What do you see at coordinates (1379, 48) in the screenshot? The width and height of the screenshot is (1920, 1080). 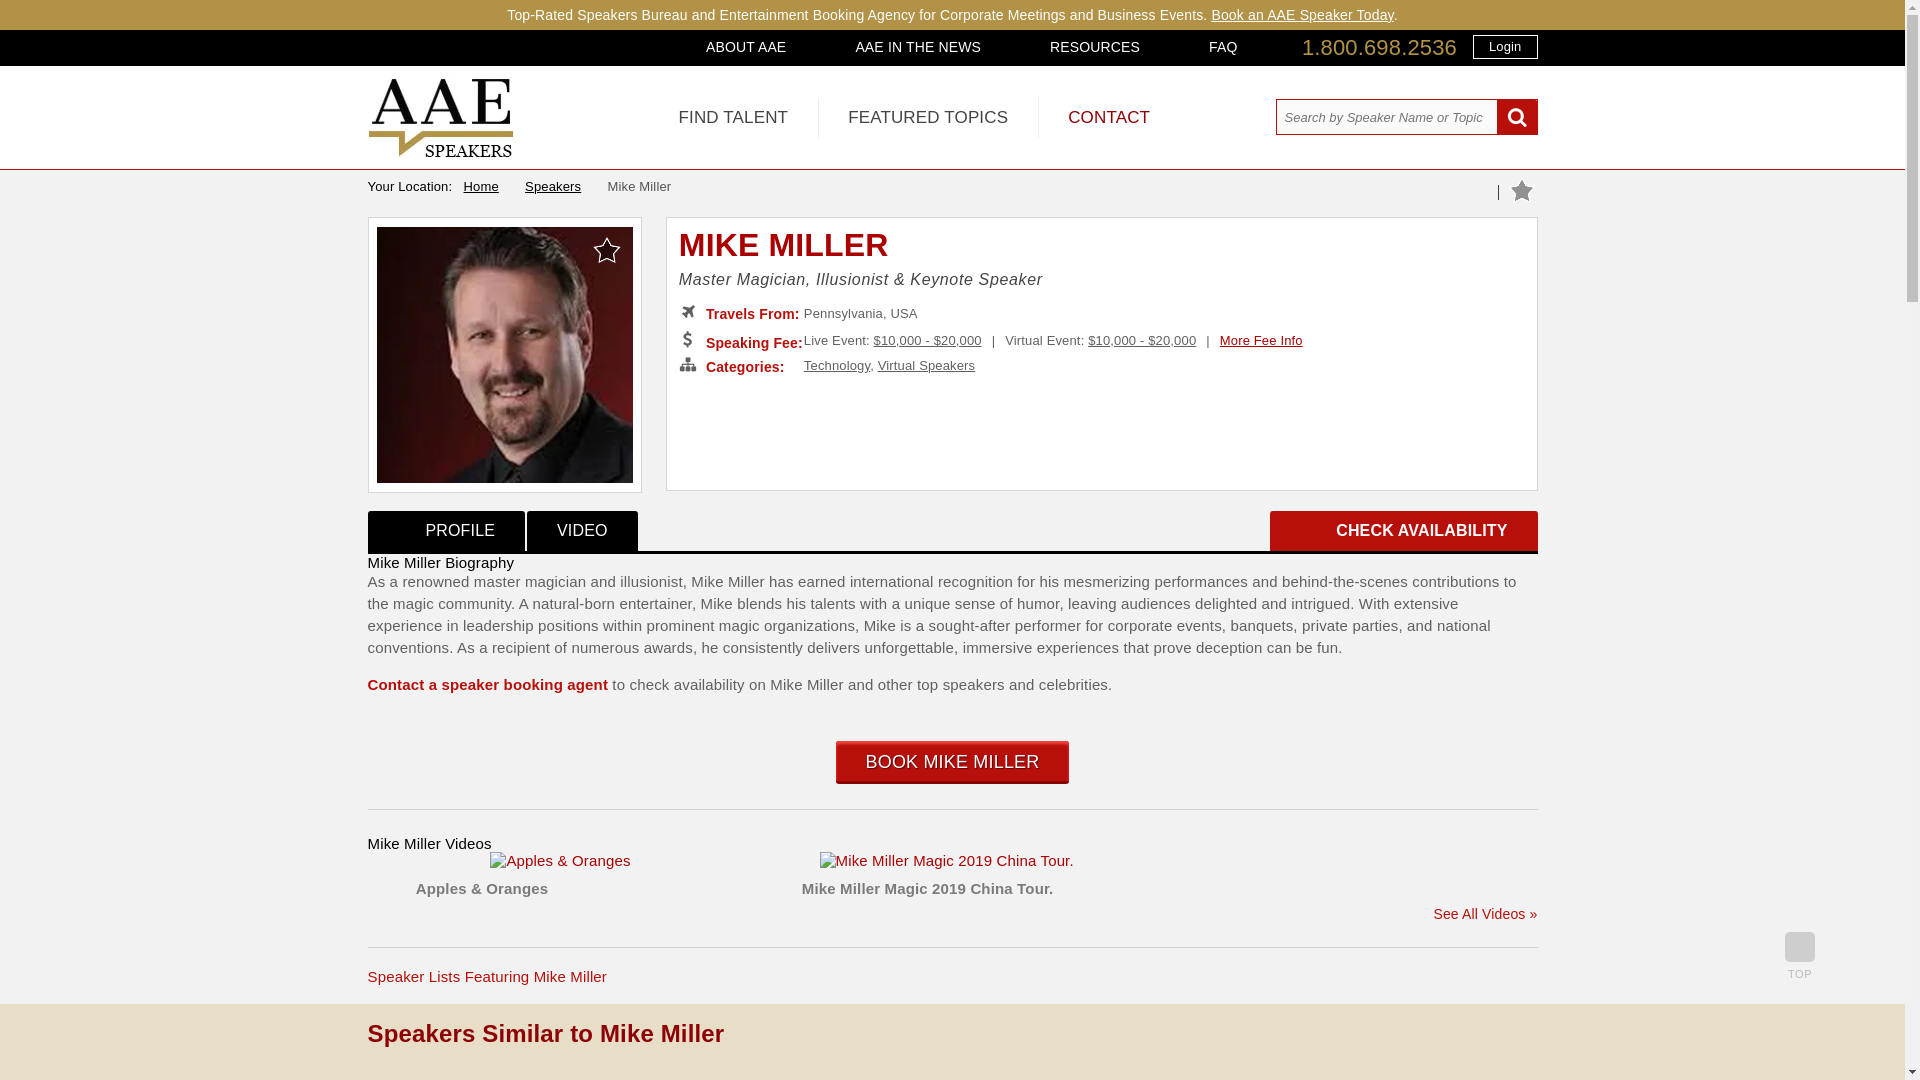 I see `1.800.698.2536` at bounding box center [1379, 48].